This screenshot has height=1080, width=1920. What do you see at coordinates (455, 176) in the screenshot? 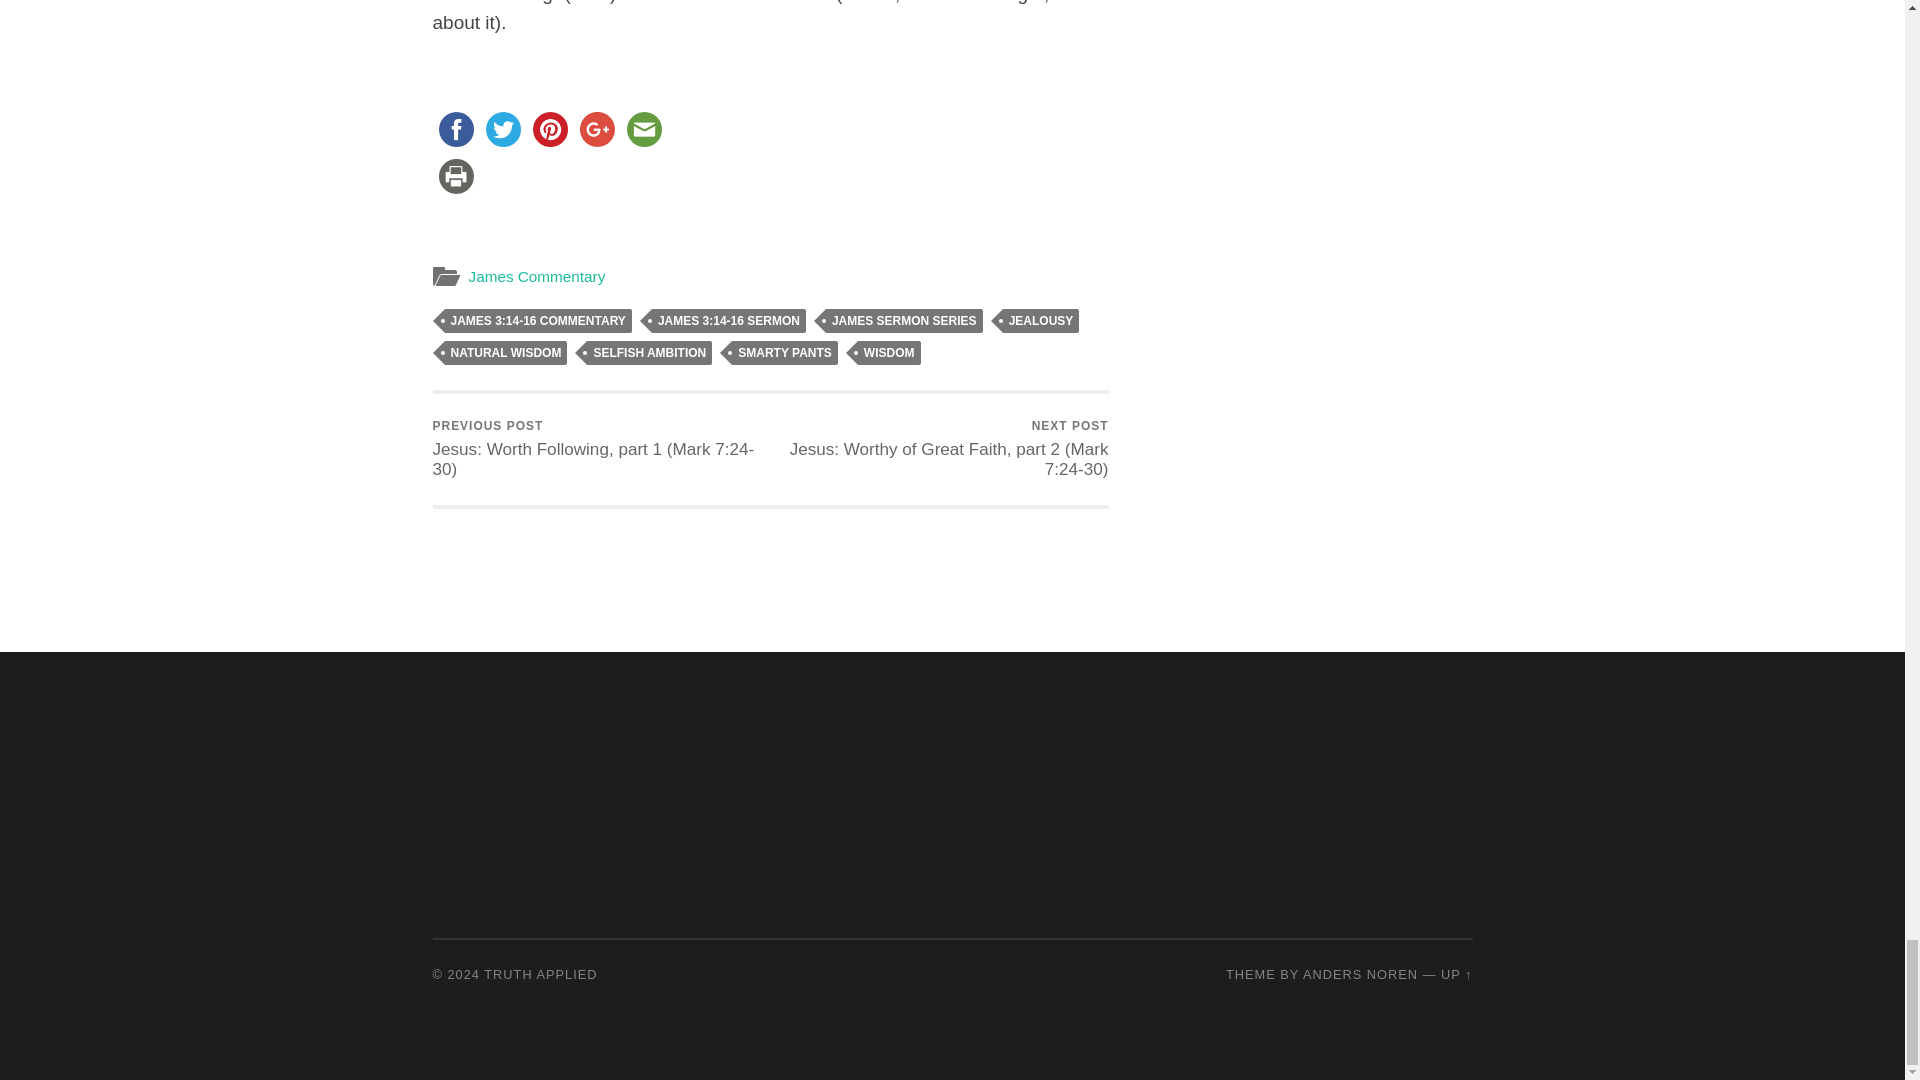
I see `print` at bounding box center [455, 176].